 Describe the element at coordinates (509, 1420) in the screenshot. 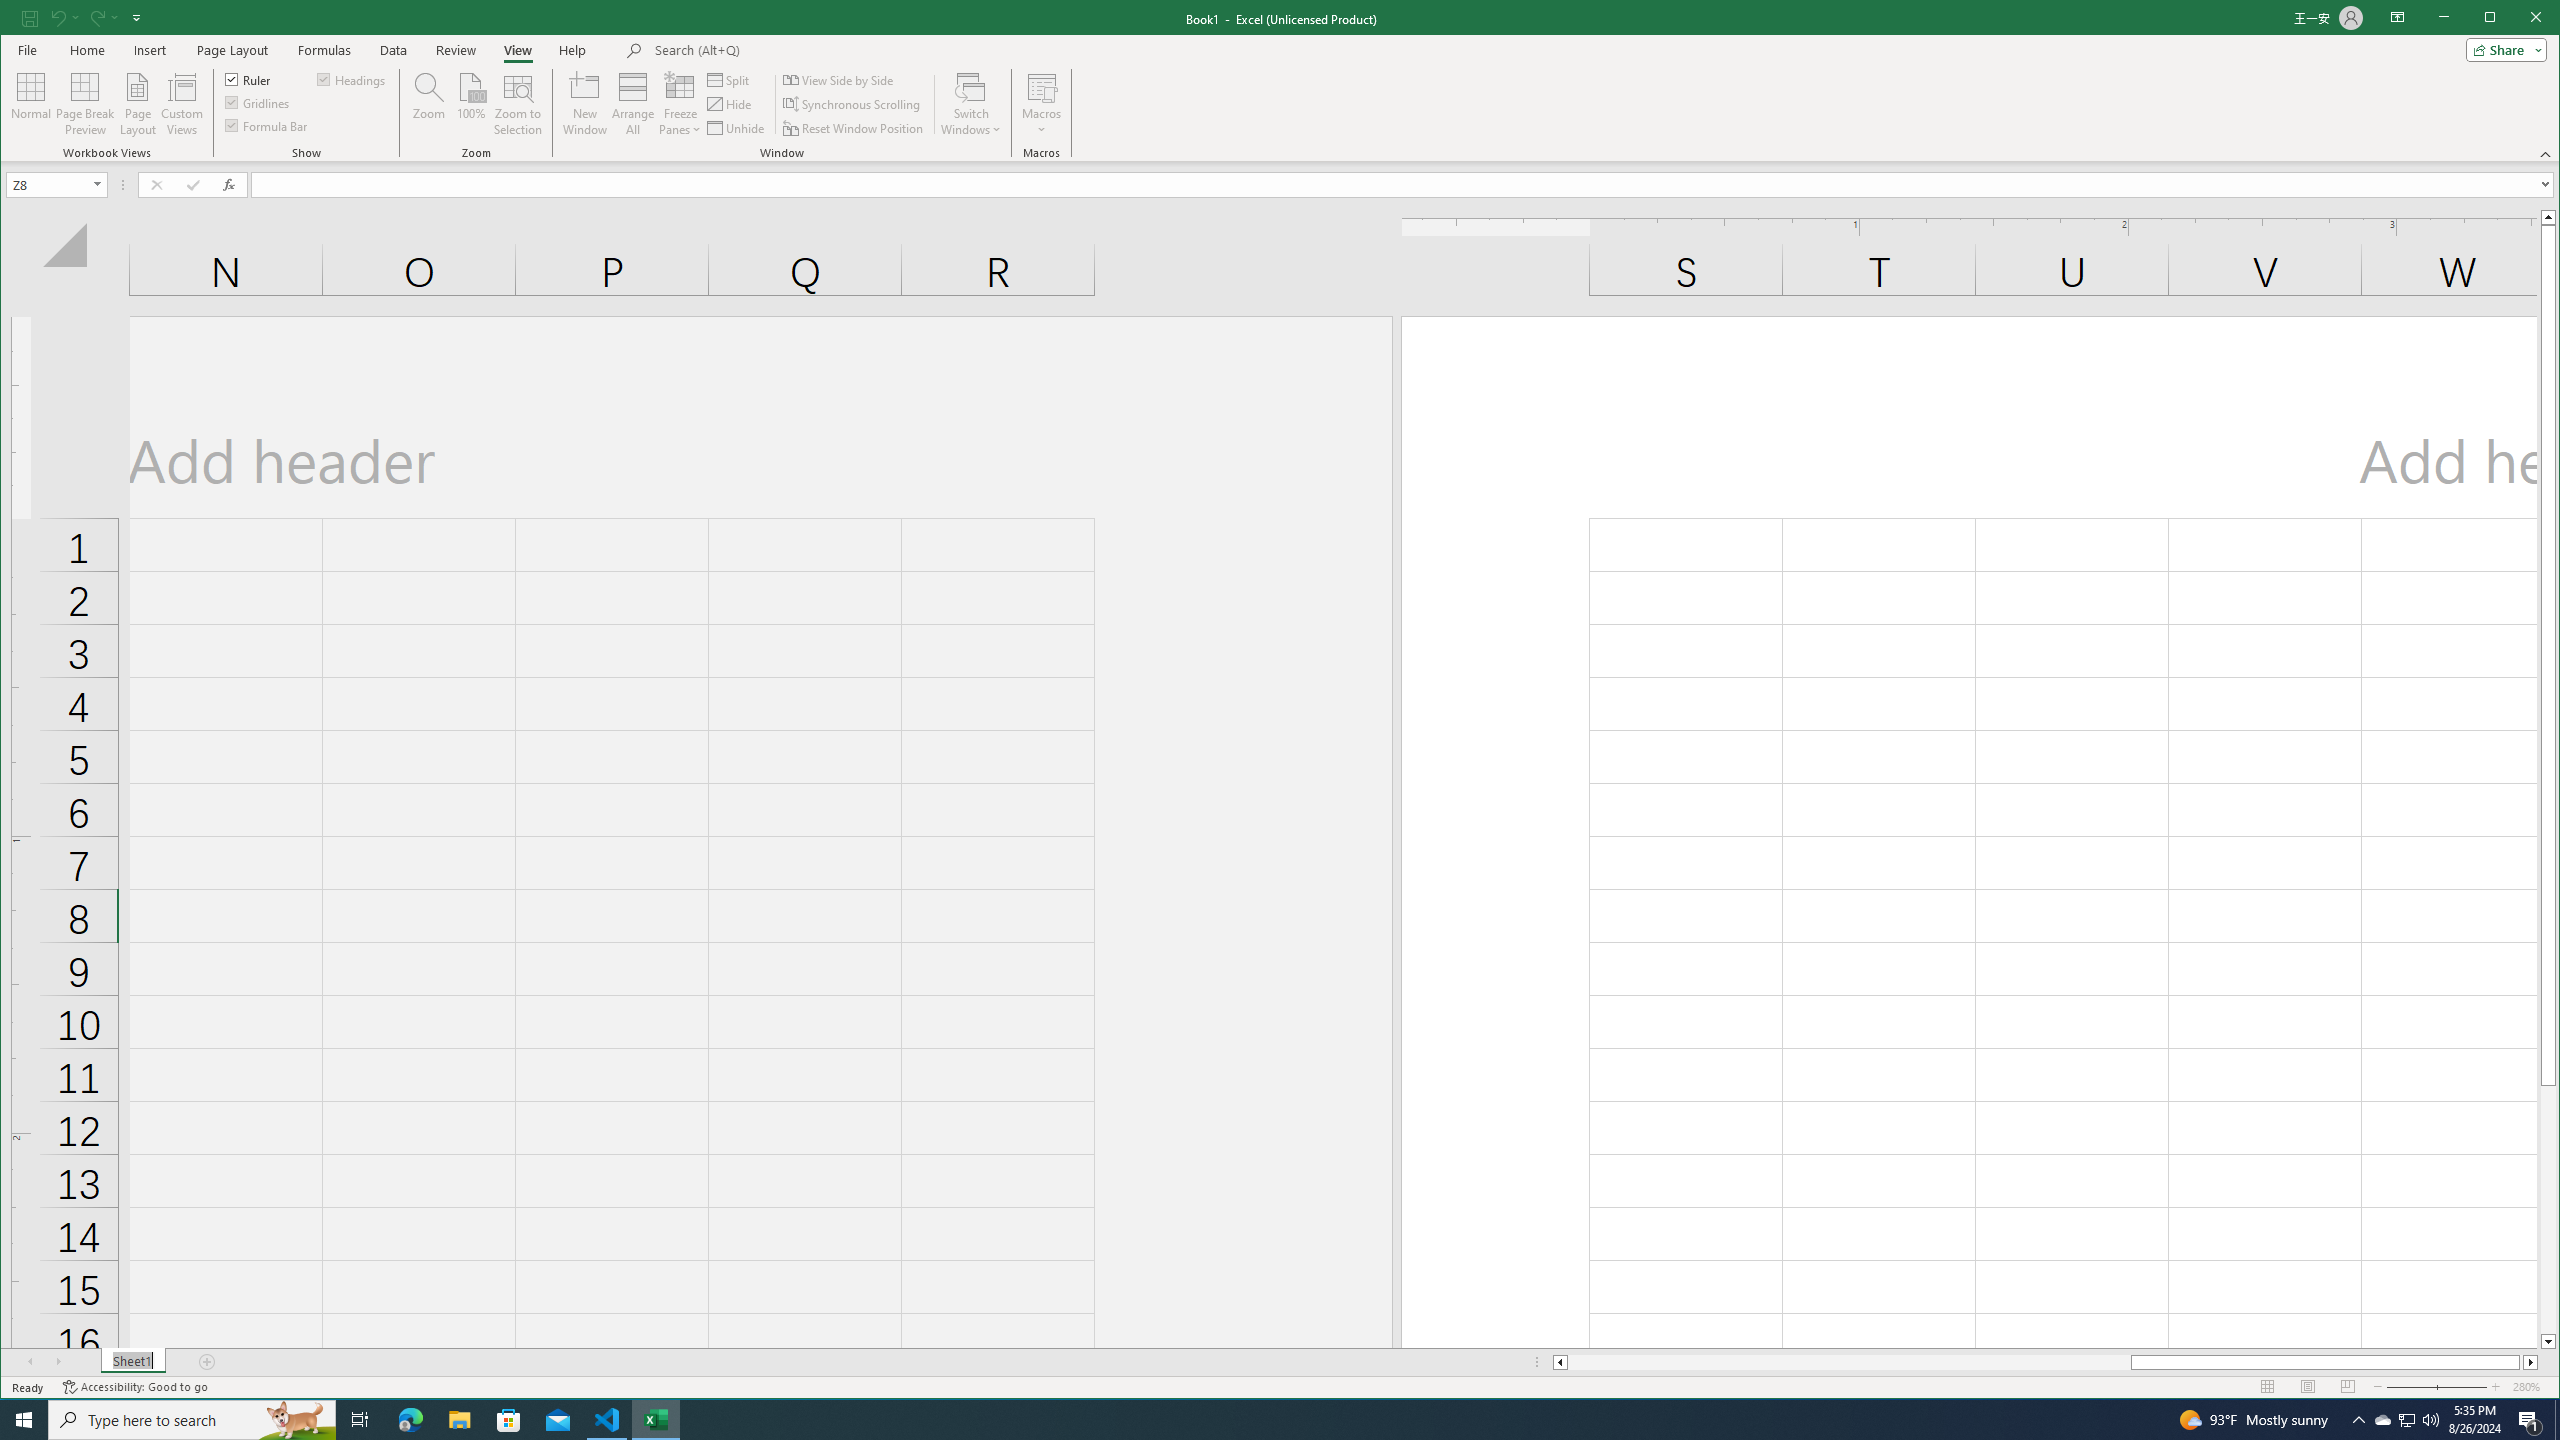

I see `Microsoft Store` at that location.